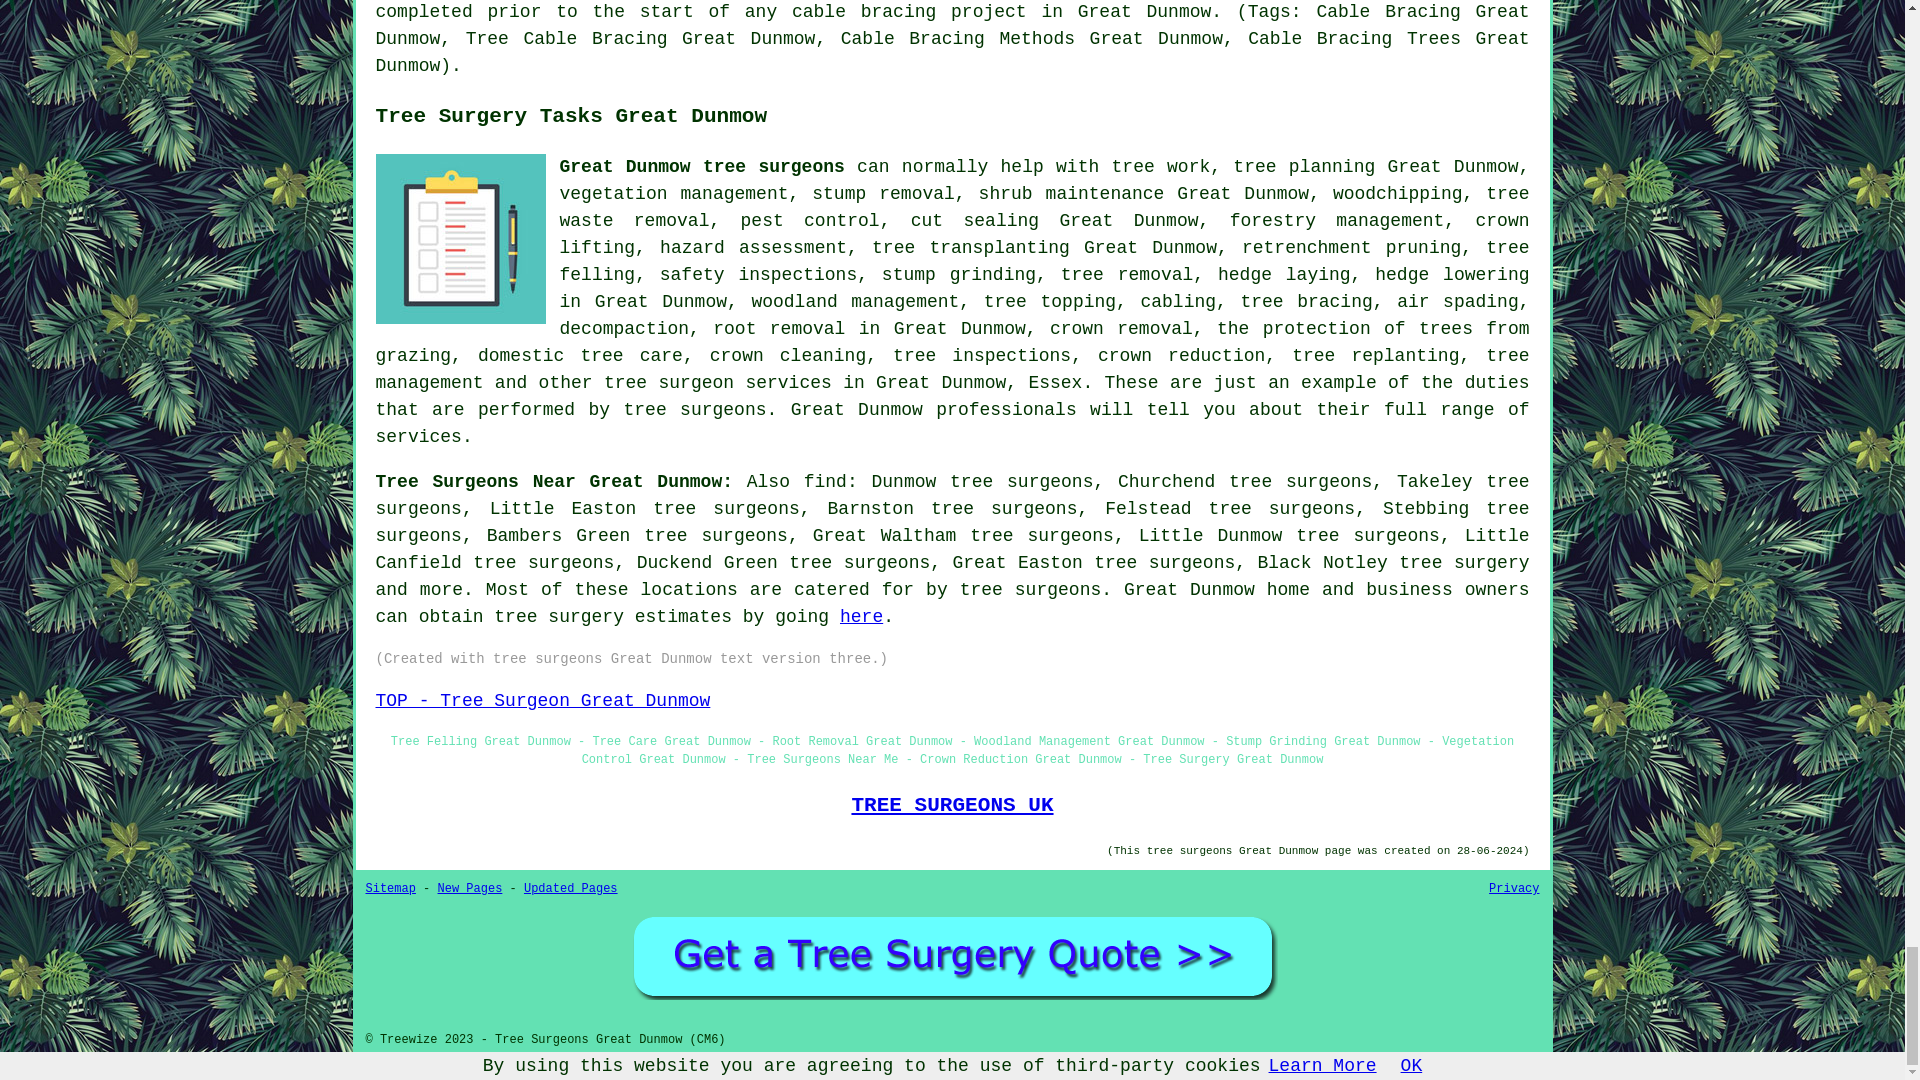  Describe the element at coordinates (958, 274) in the screenshot. I see `stump grinding` at that location.